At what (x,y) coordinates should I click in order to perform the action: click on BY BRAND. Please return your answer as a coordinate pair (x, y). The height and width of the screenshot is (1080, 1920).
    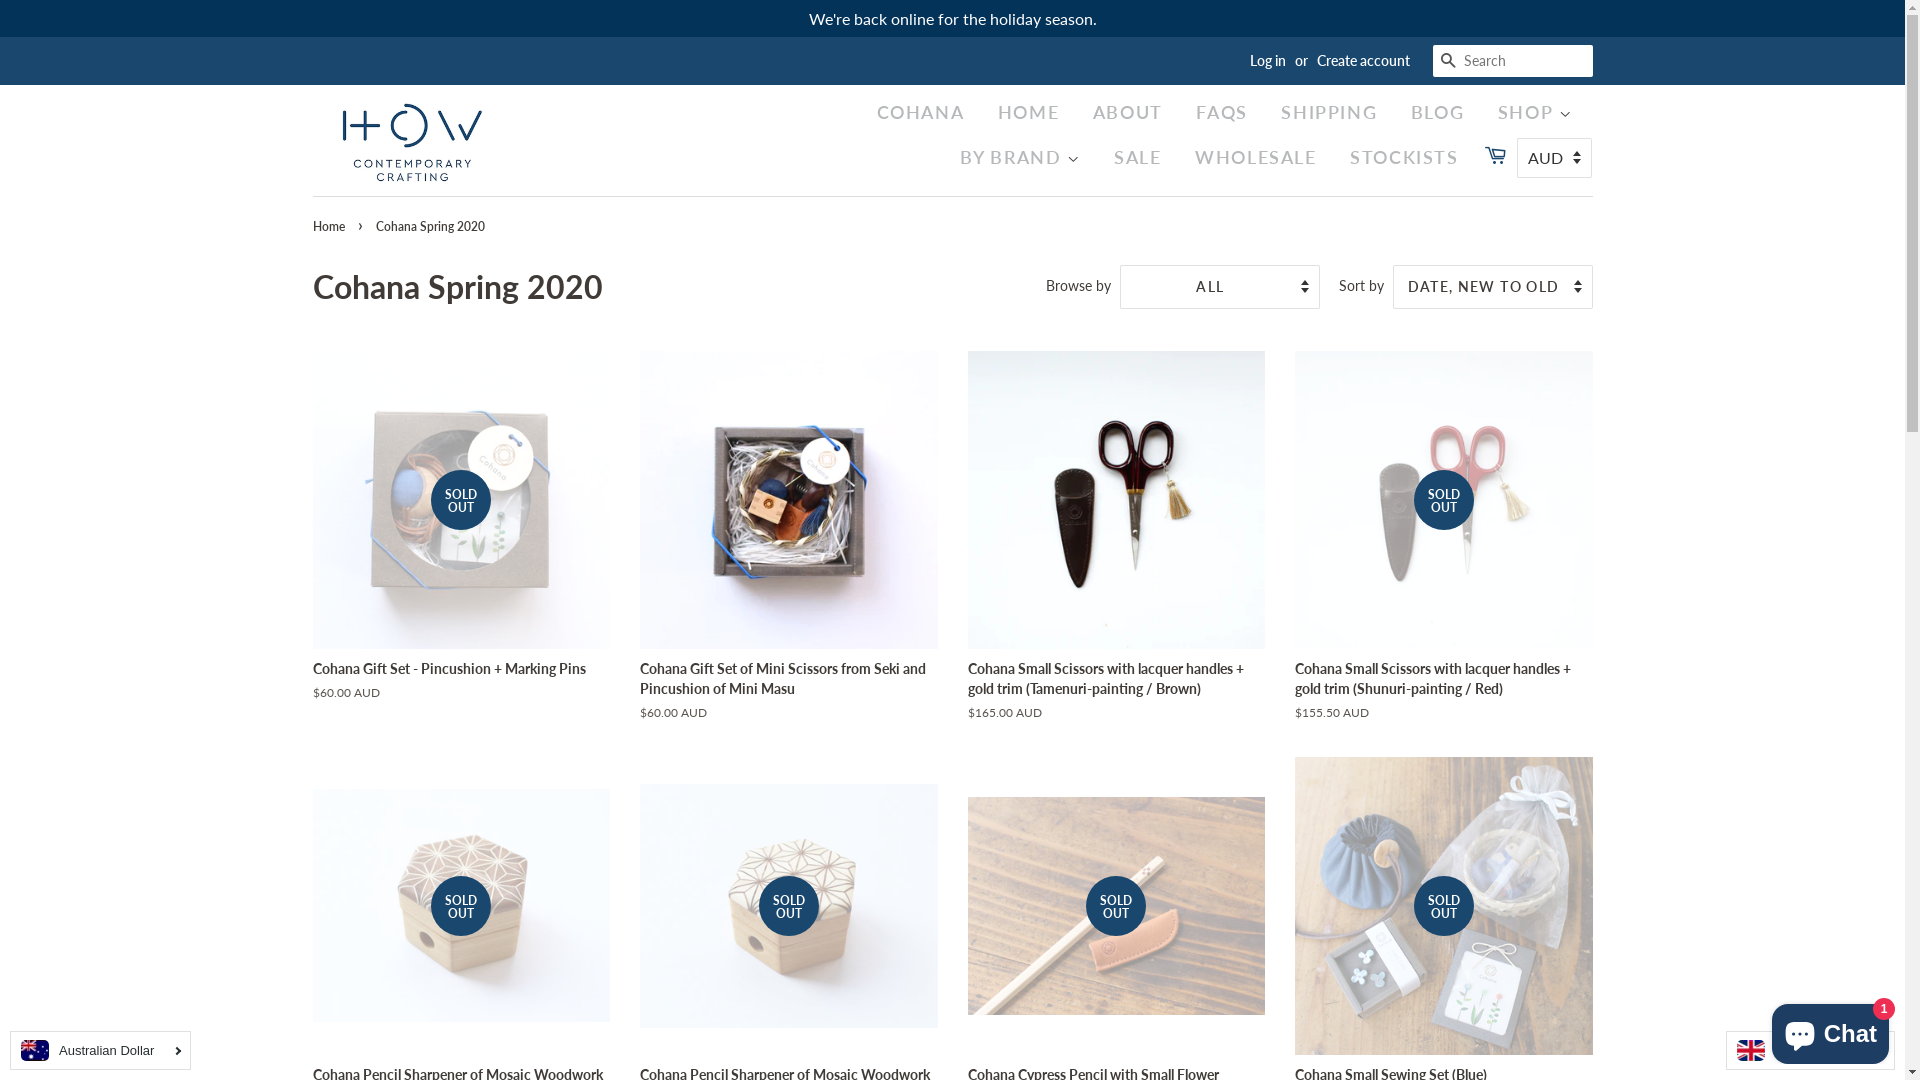
    Looking at the image, I should click on (1026, 158).